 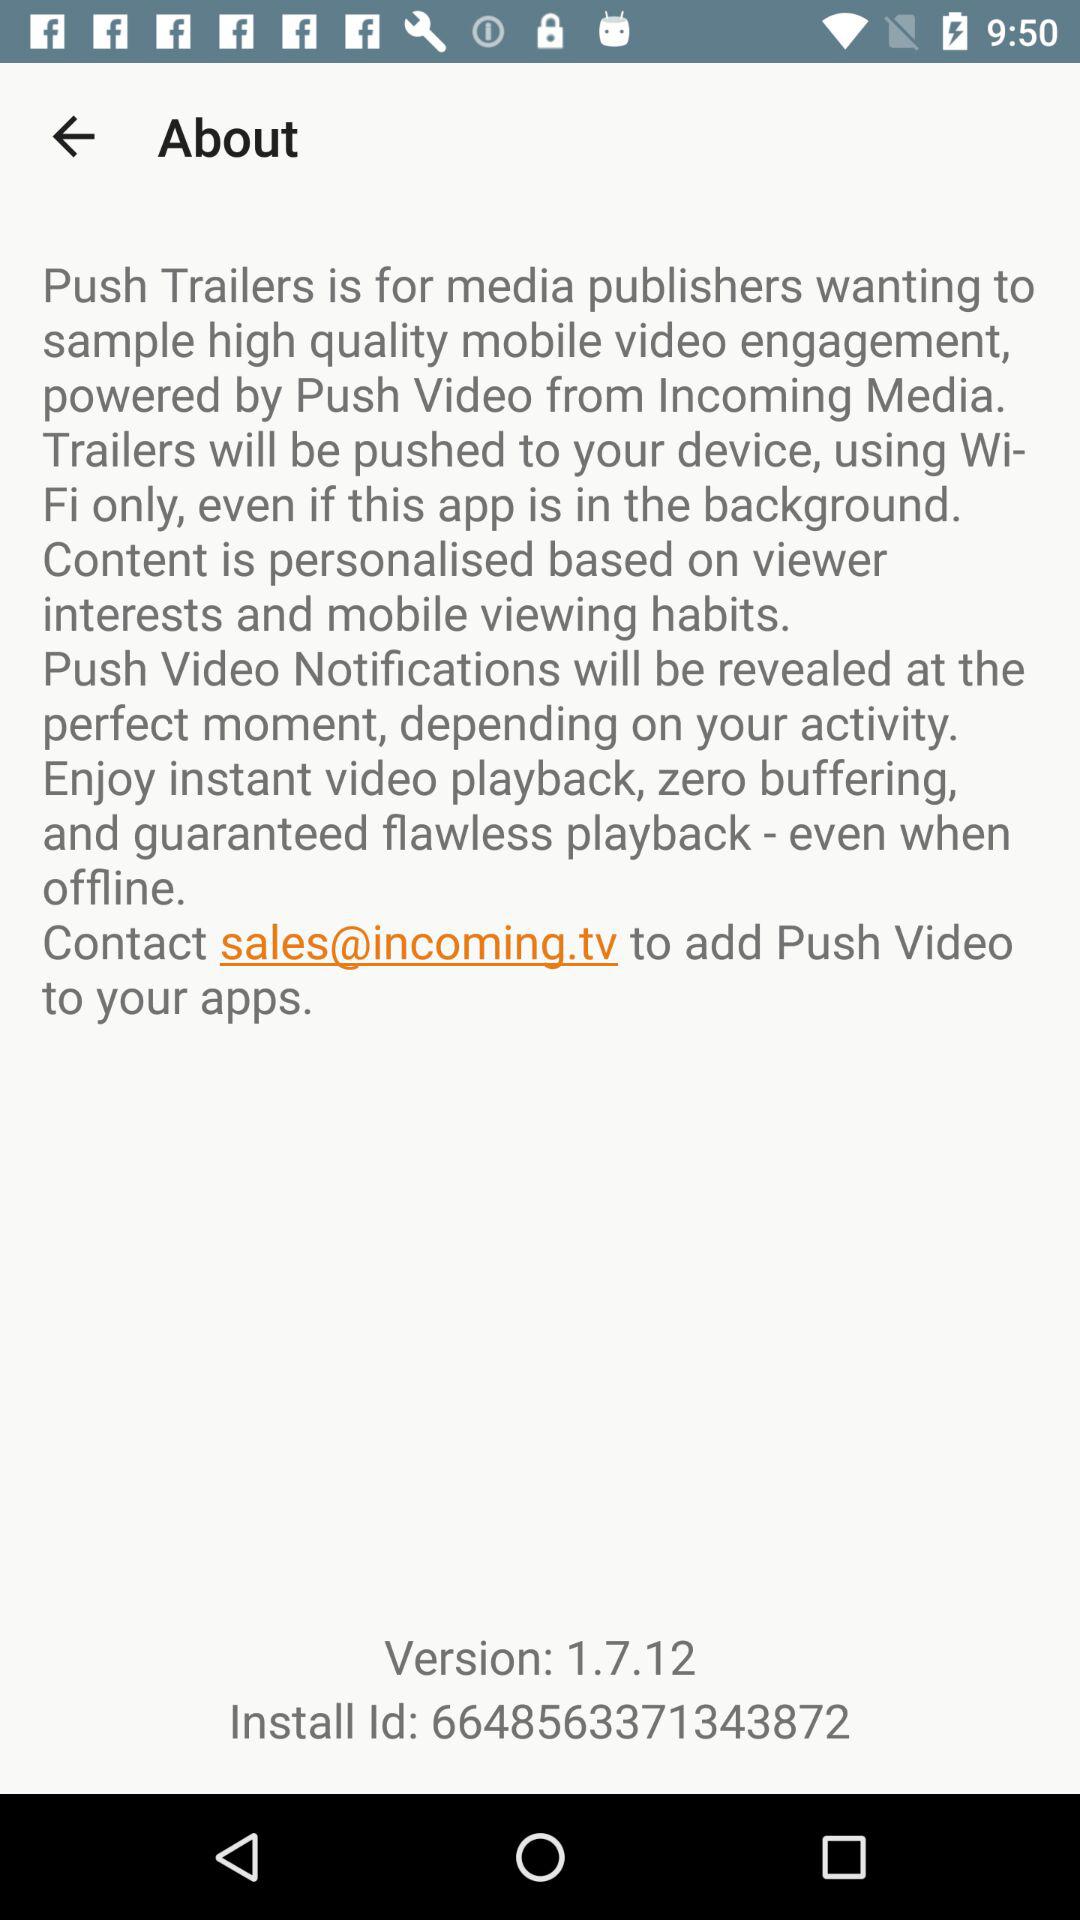 What do you see at coordinates (540, 639) in the screenshot?
I see `launch the push trailers is` at bounding box center [540, 639].